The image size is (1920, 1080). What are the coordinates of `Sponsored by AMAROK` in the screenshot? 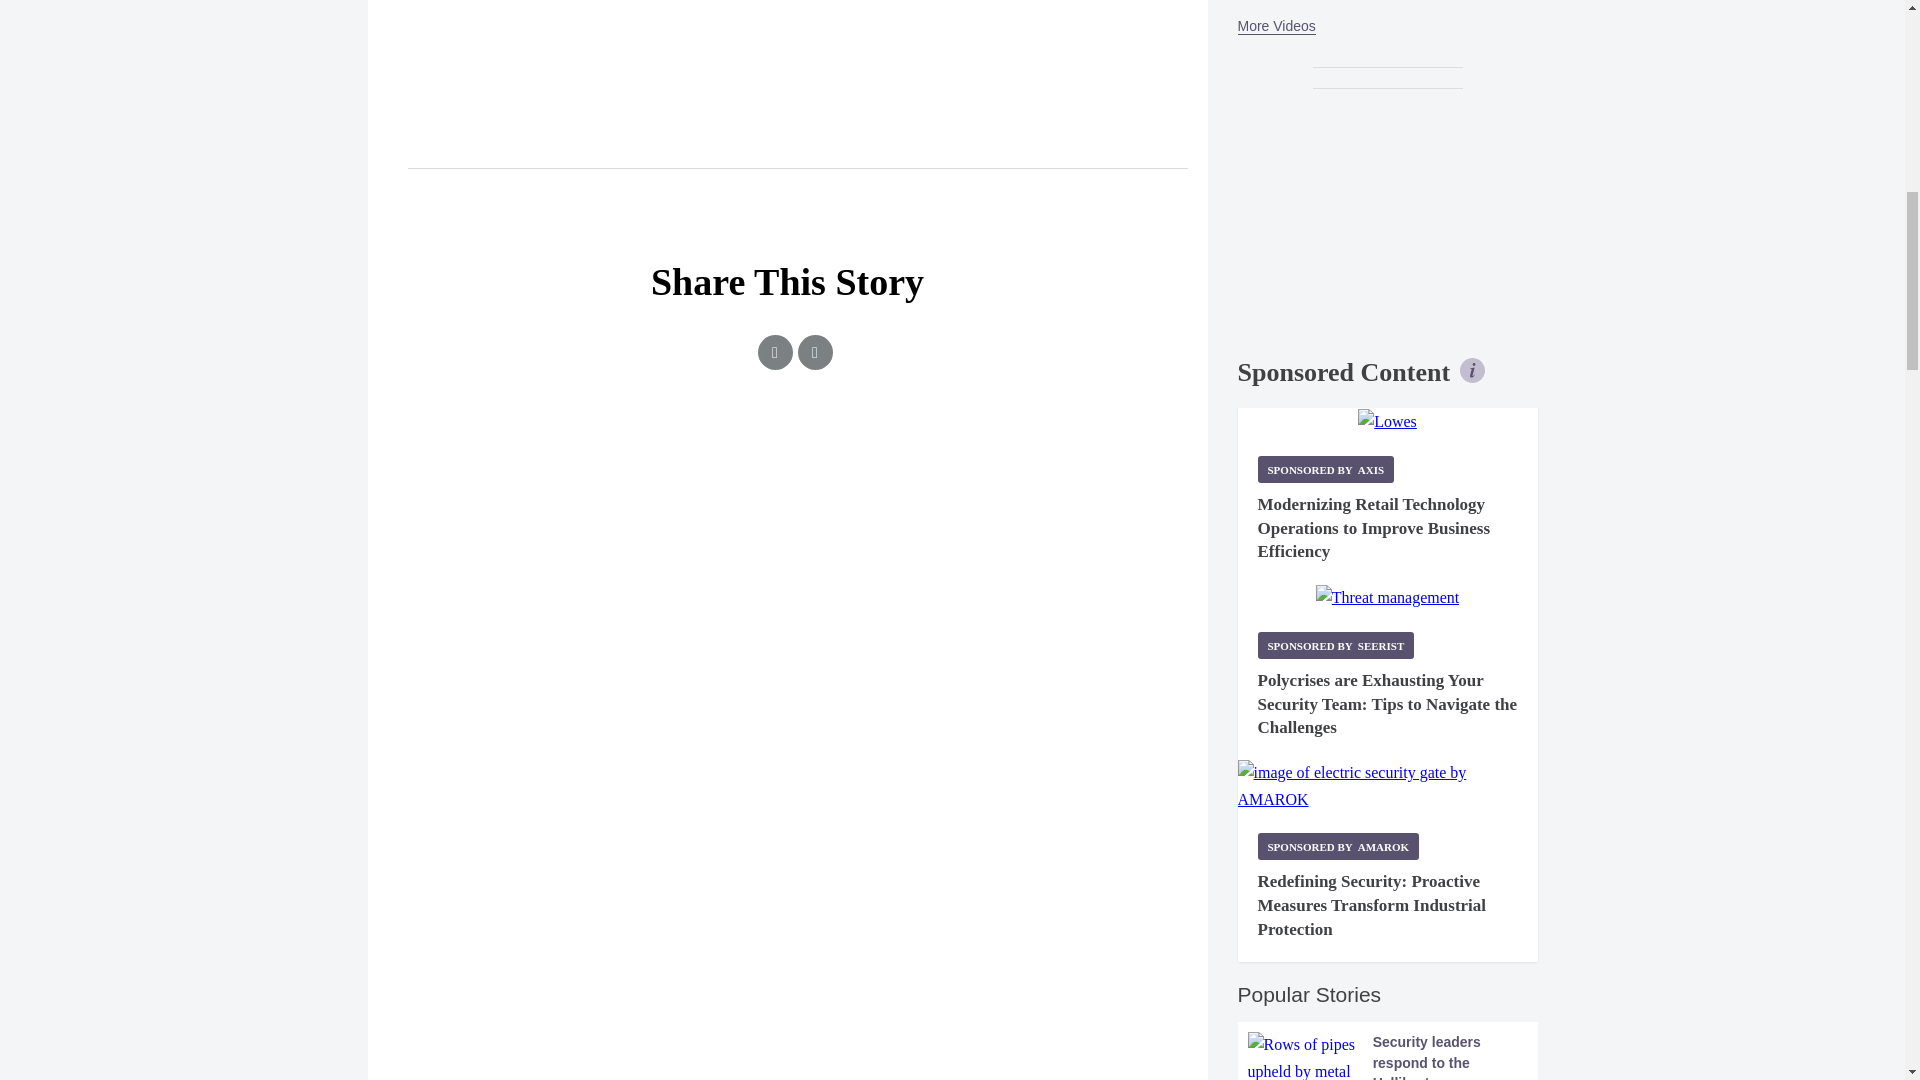 It's located at (1338, 846).